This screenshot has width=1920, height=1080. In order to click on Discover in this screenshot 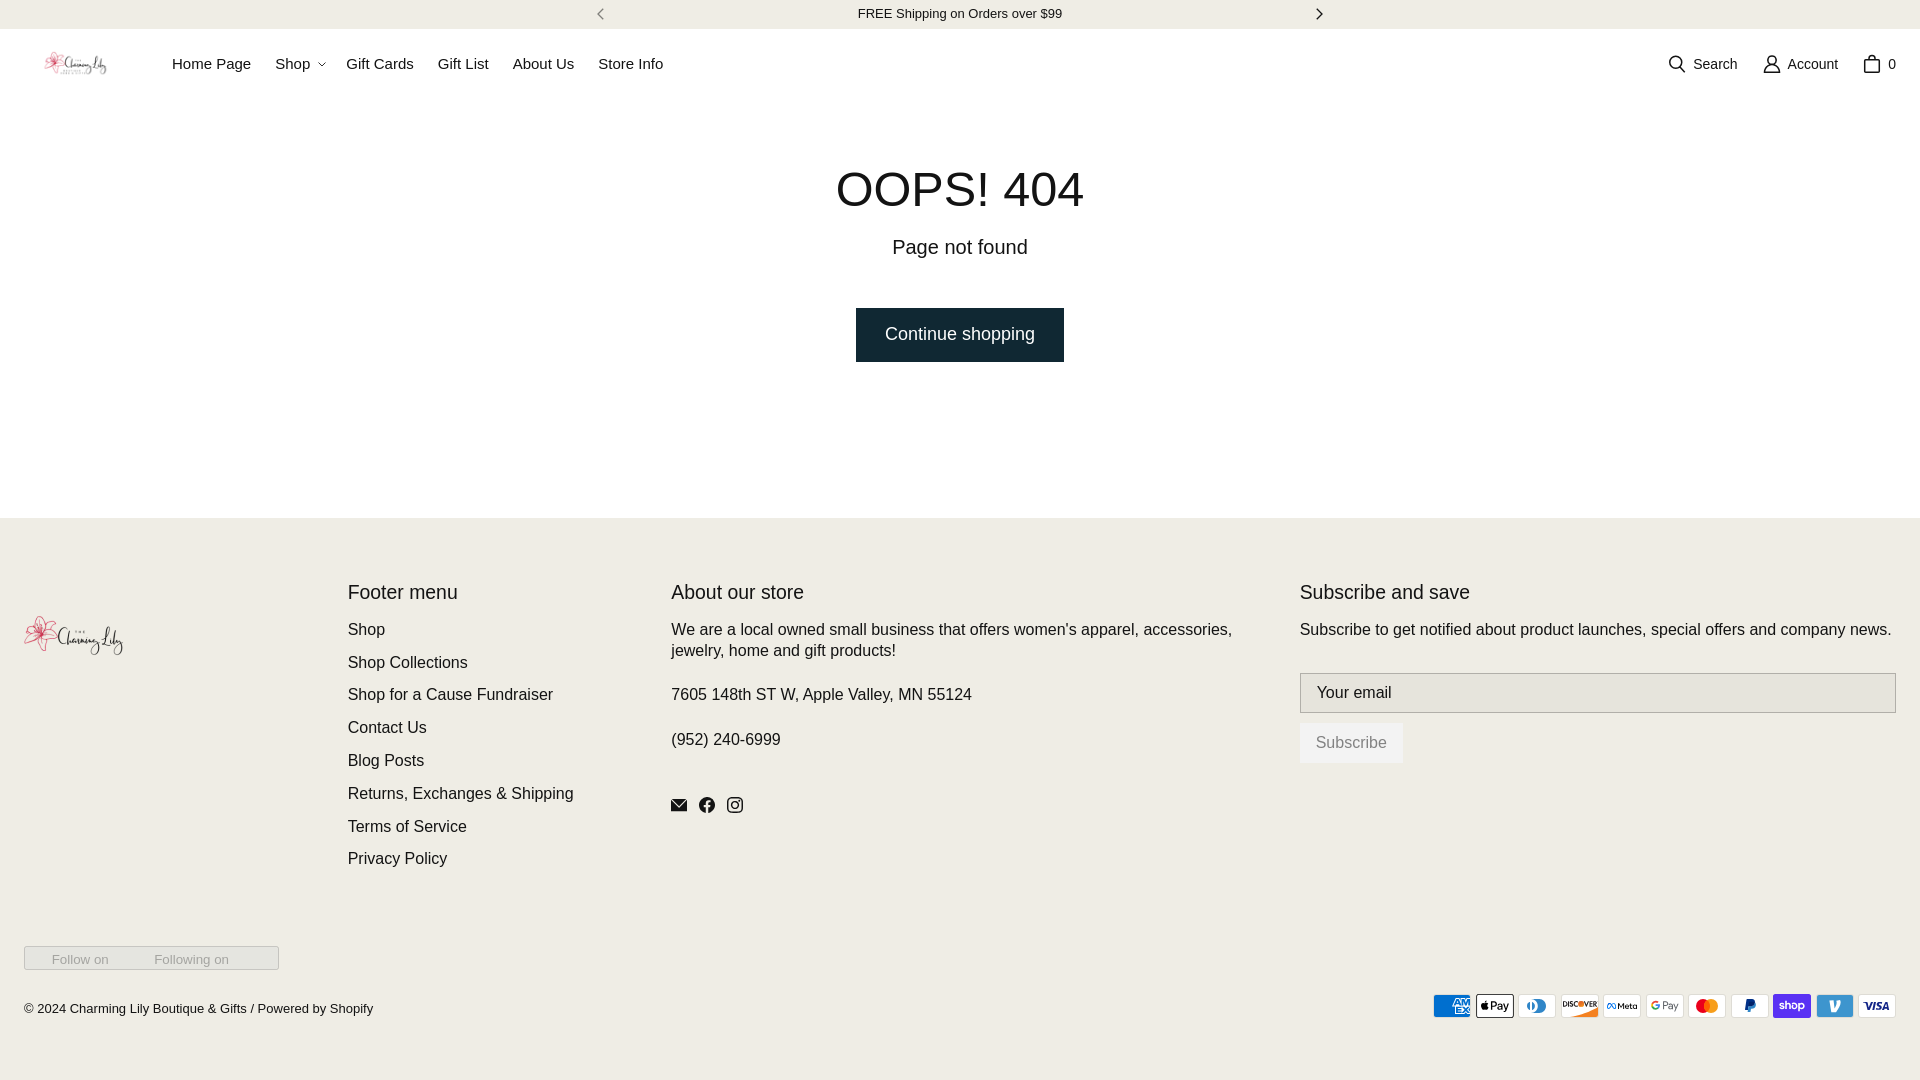, I will do `click(1580, 1006)`.